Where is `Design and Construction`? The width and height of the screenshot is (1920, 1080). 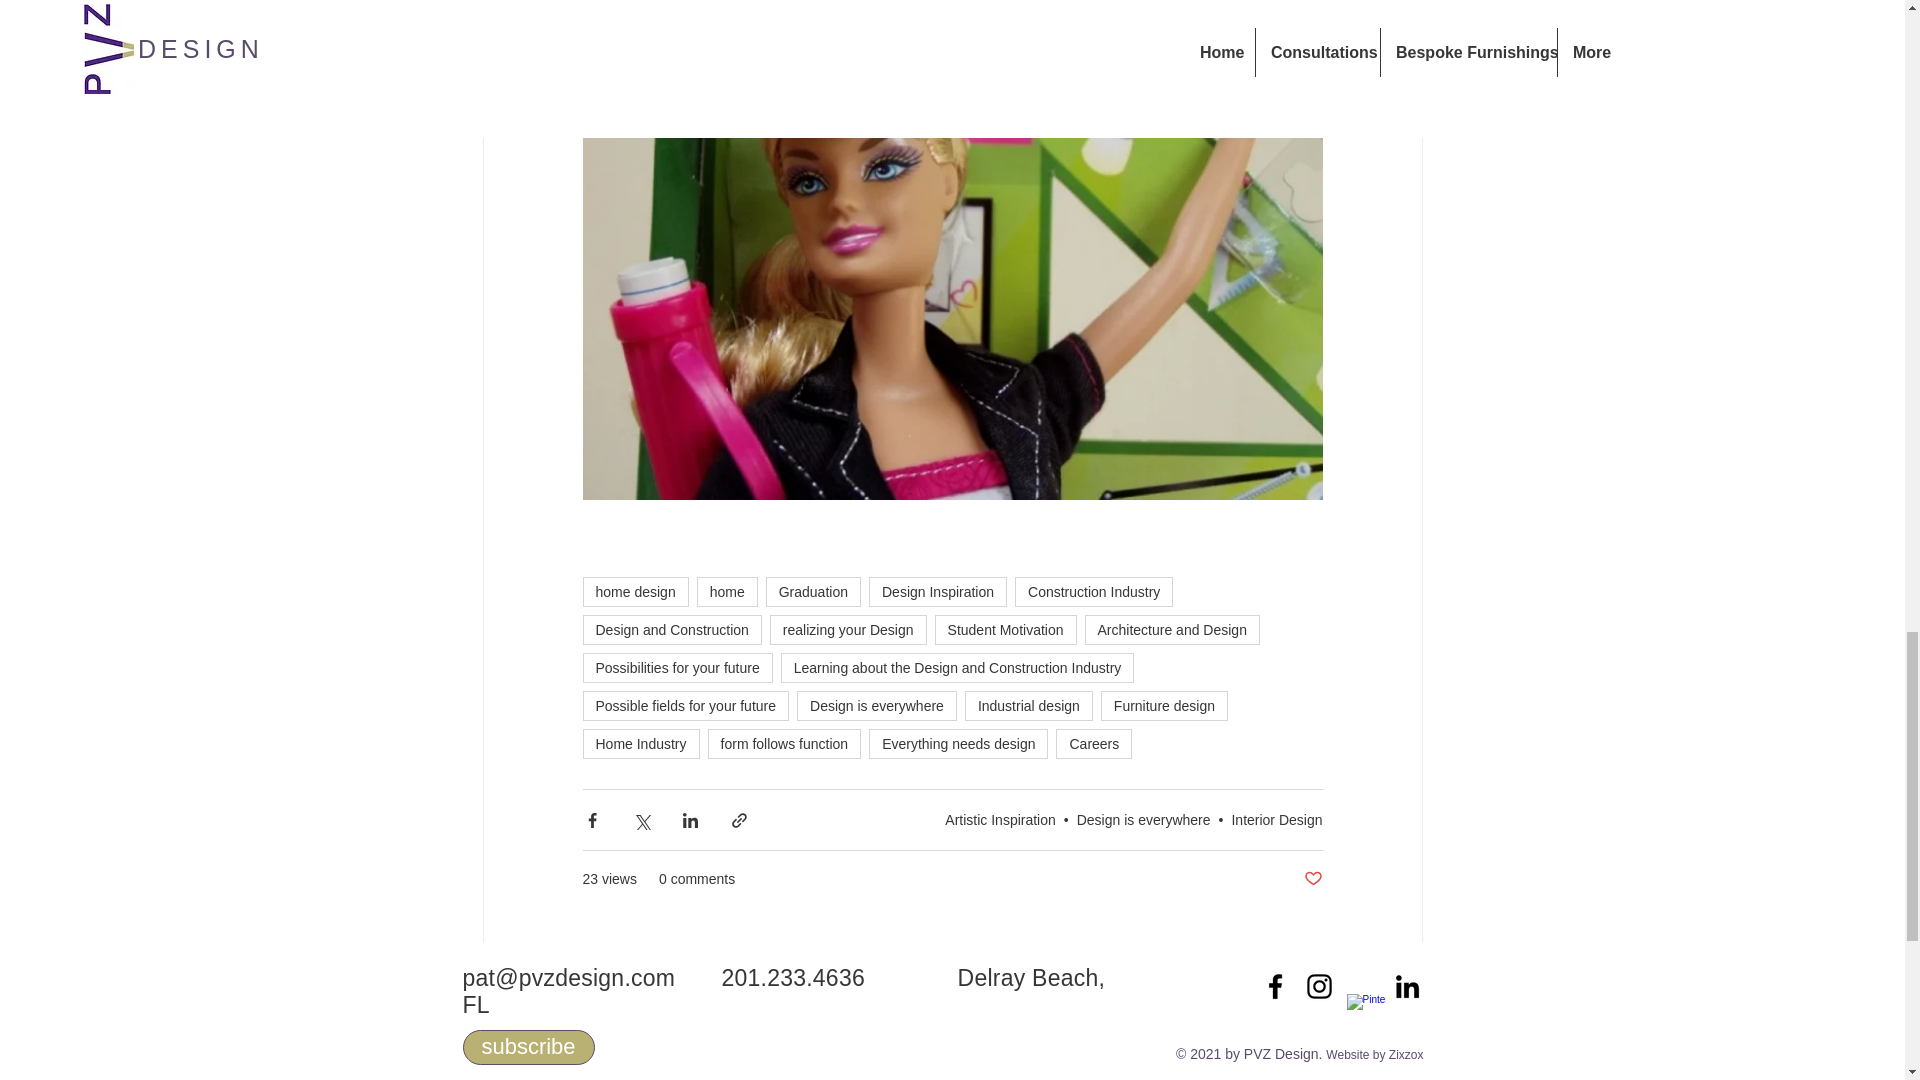
Design and Construction is located at coordinates (670, 629).